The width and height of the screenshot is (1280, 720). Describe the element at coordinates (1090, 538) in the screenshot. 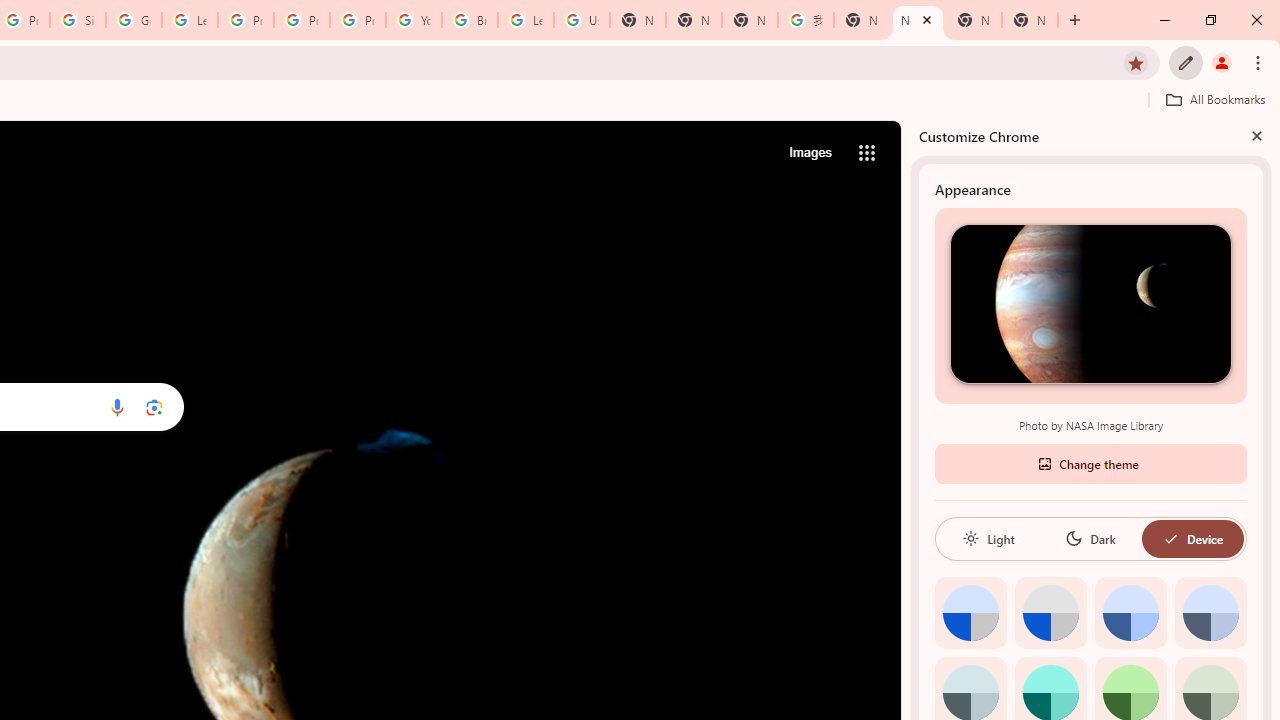

I see `Dark` at that location.